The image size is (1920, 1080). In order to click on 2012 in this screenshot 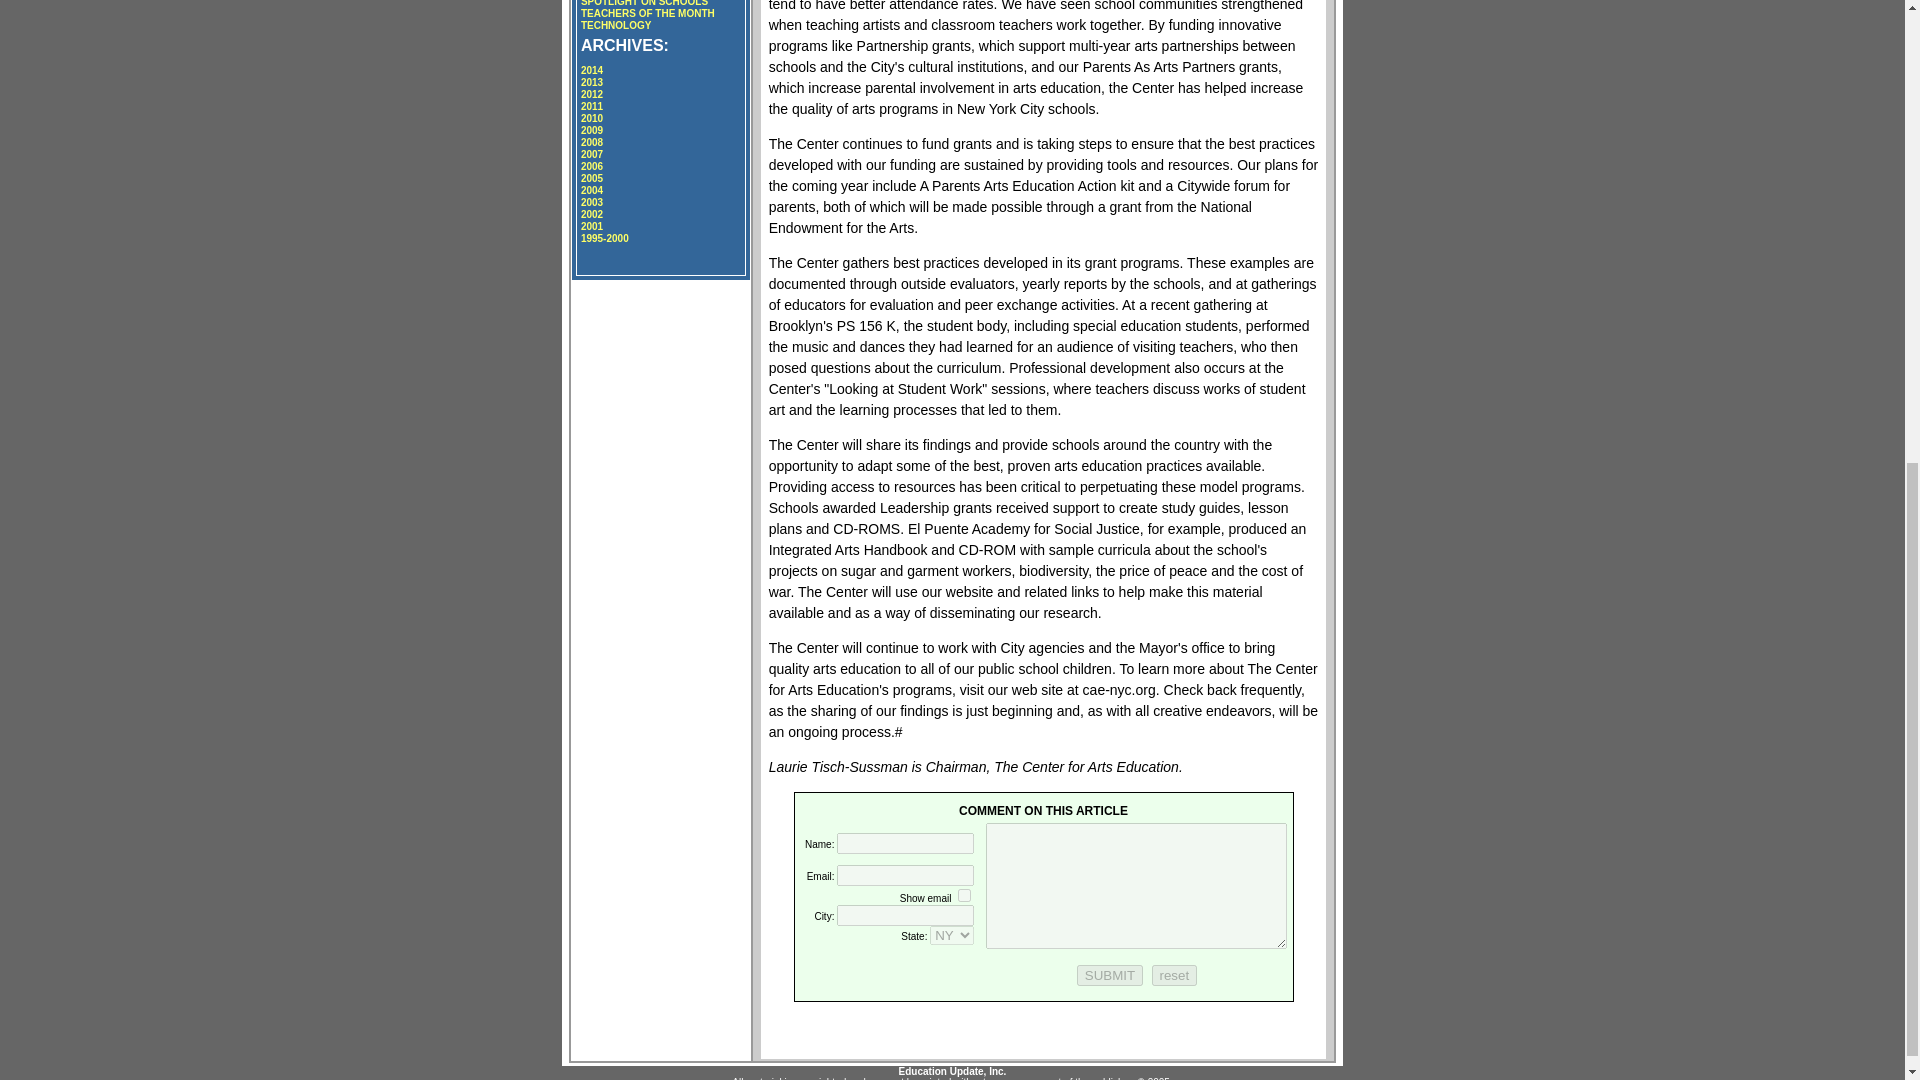, I will do `click(592, 94)`.